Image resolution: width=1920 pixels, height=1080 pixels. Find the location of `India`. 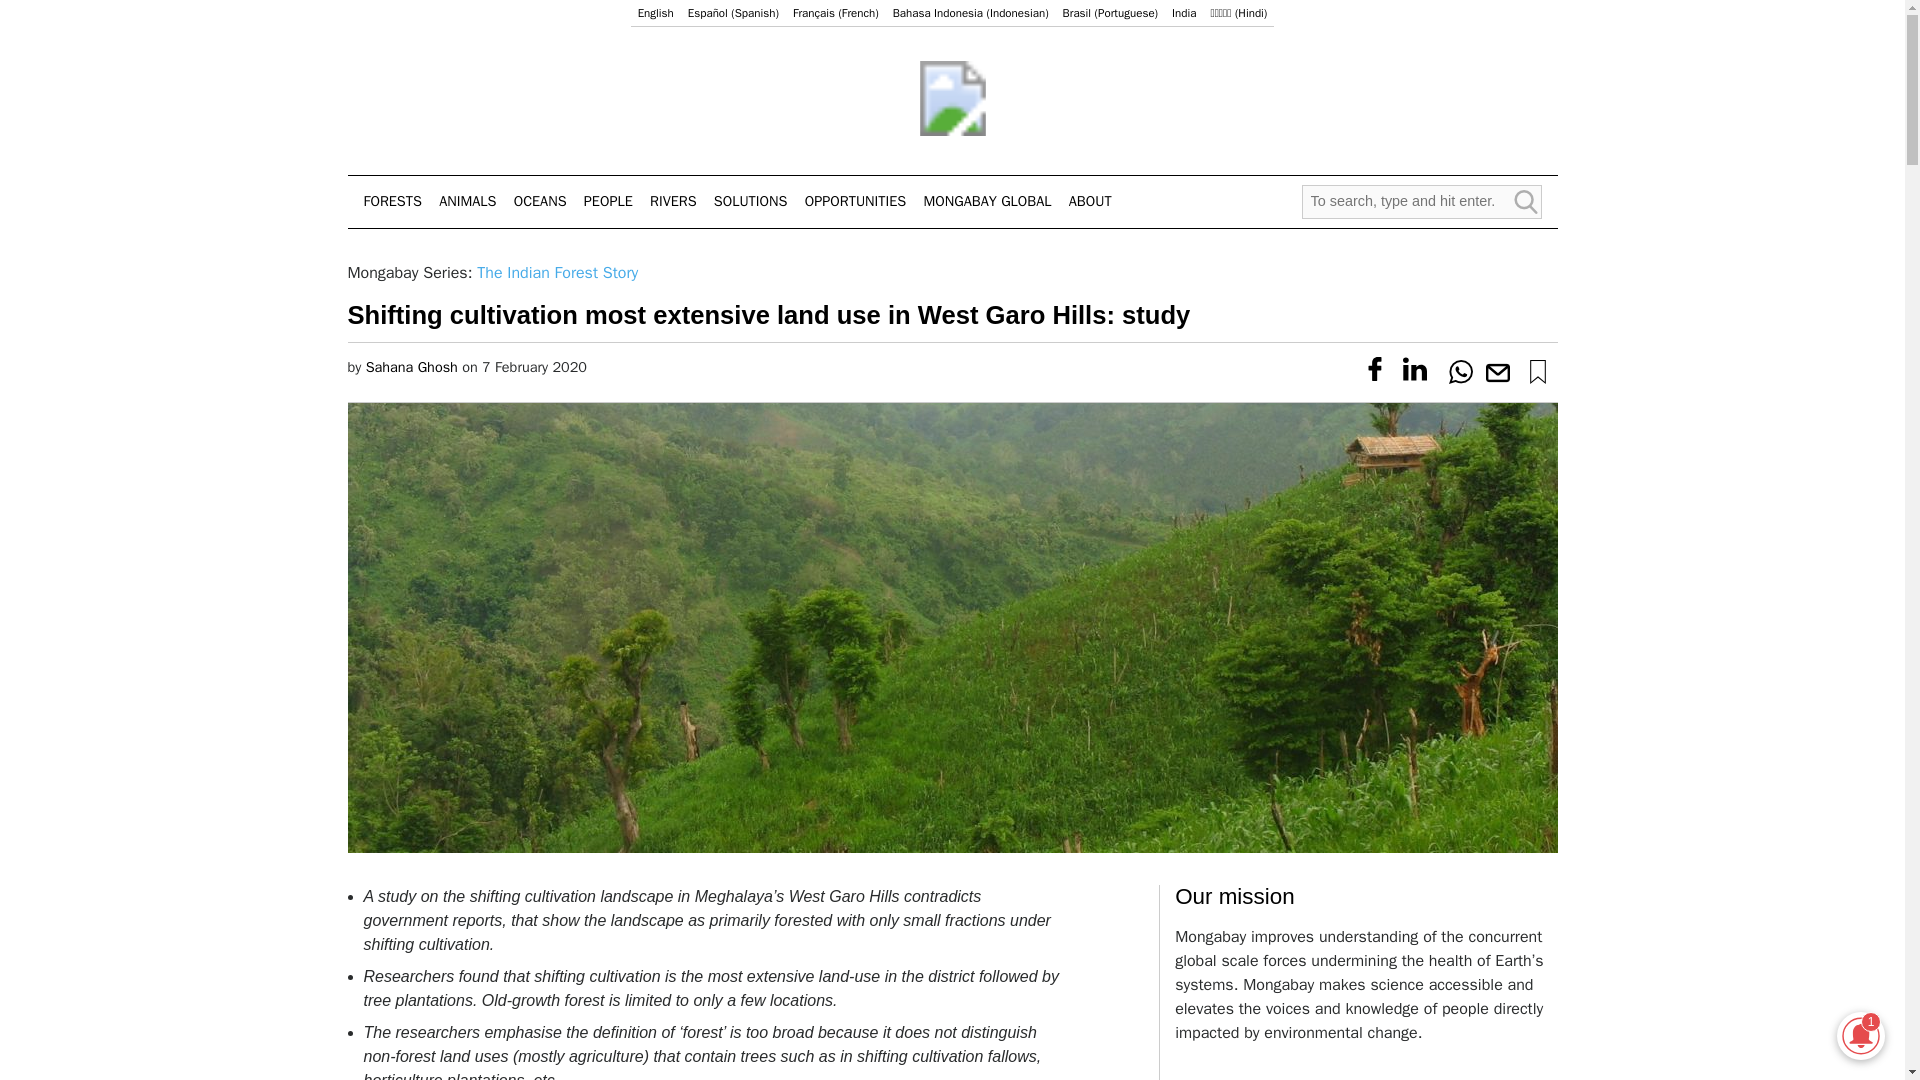

India is located at coordinates (1184, 13).